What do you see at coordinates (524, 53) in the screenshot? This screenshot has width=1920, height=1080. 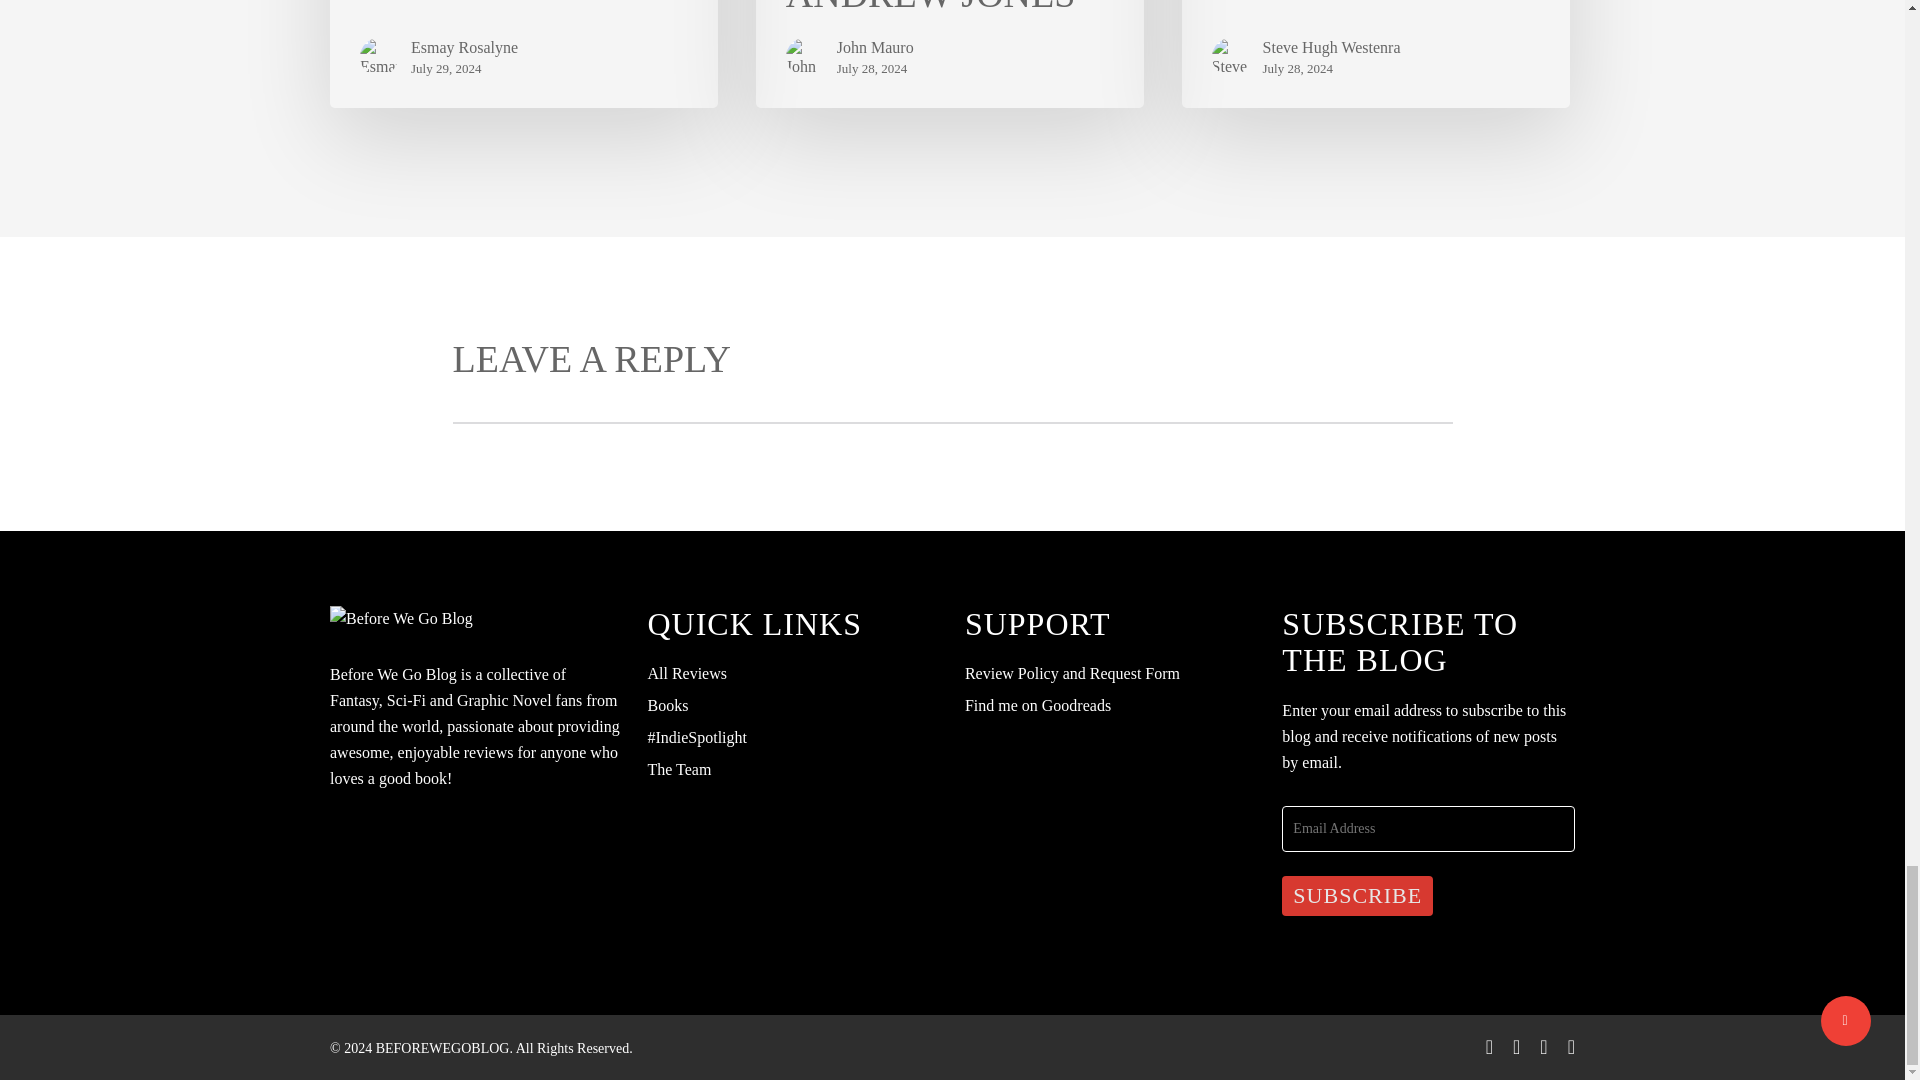 I see `Review: Eagles Fall by L.R. Schulz` at bounding box center [524, 53].